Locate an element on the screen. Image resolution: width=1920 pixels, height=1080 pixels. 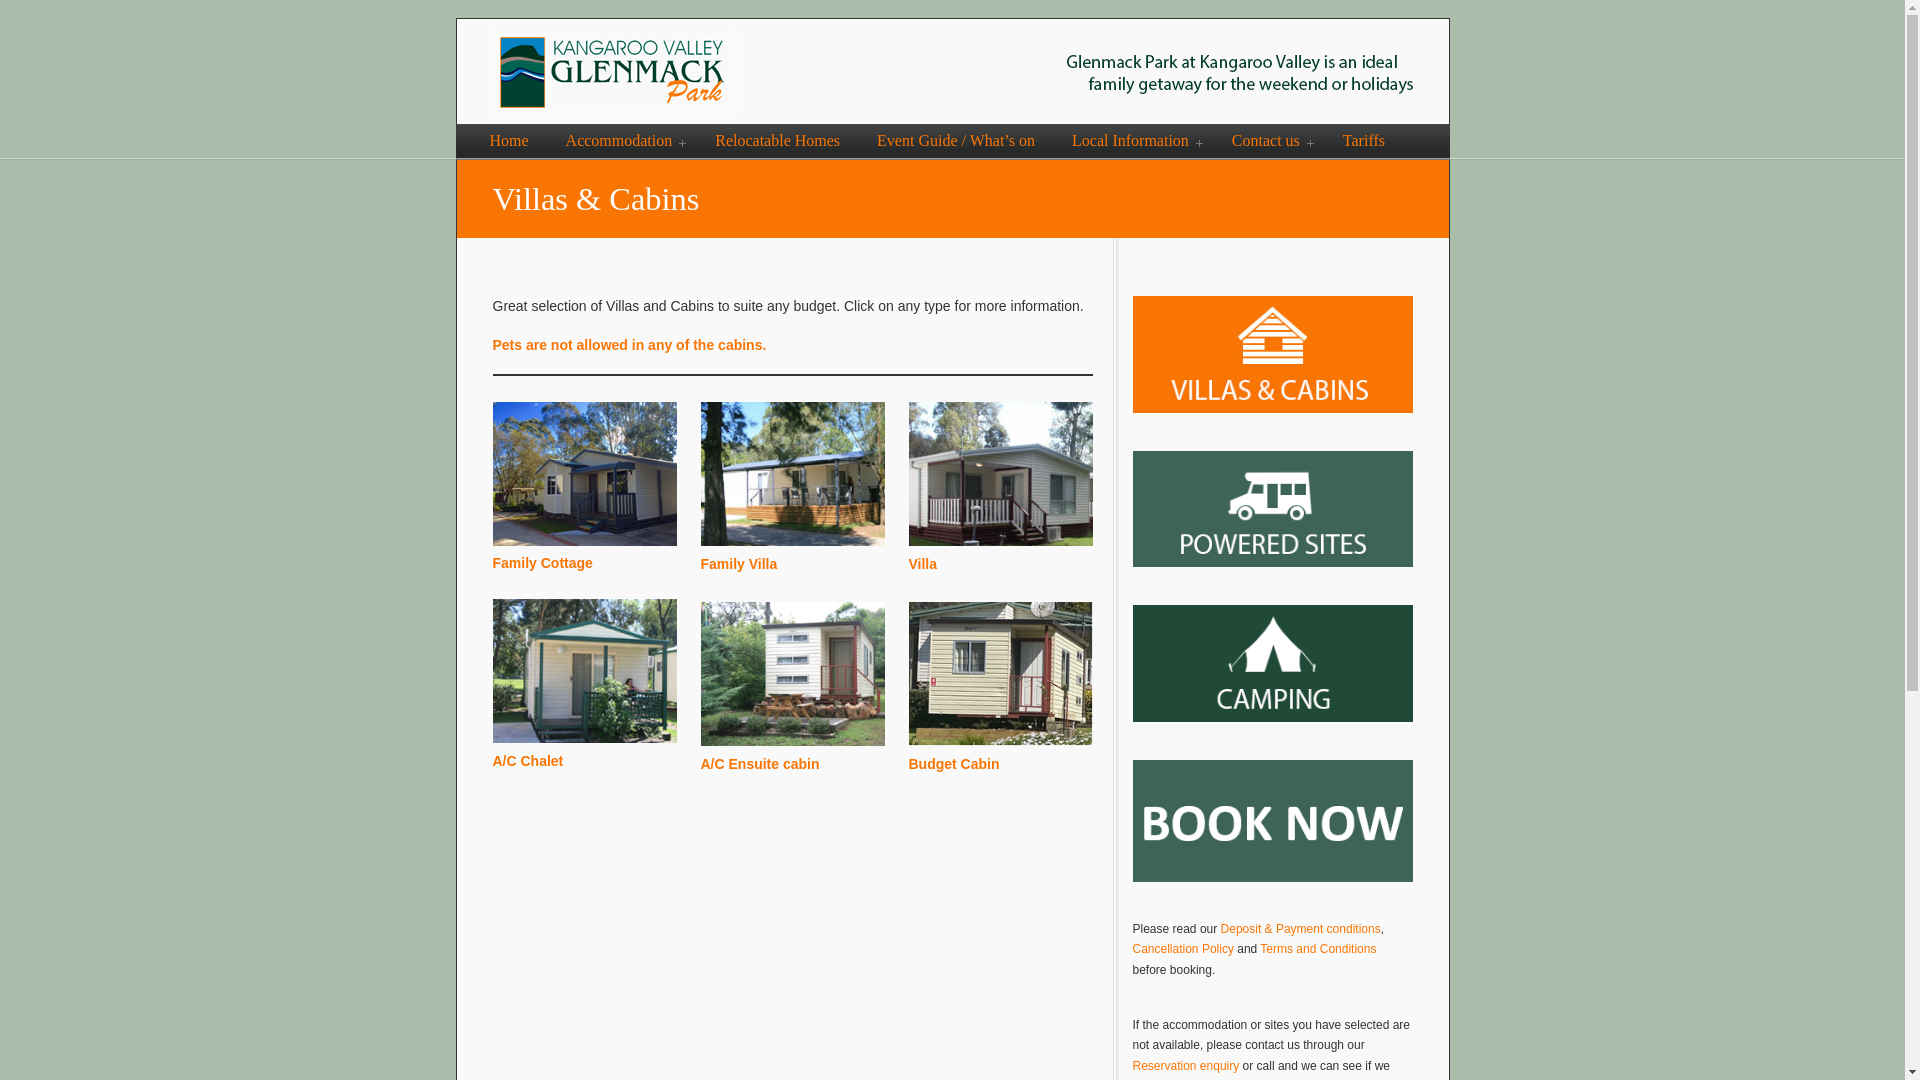
Contact us is located at coordinates (1268, 140).